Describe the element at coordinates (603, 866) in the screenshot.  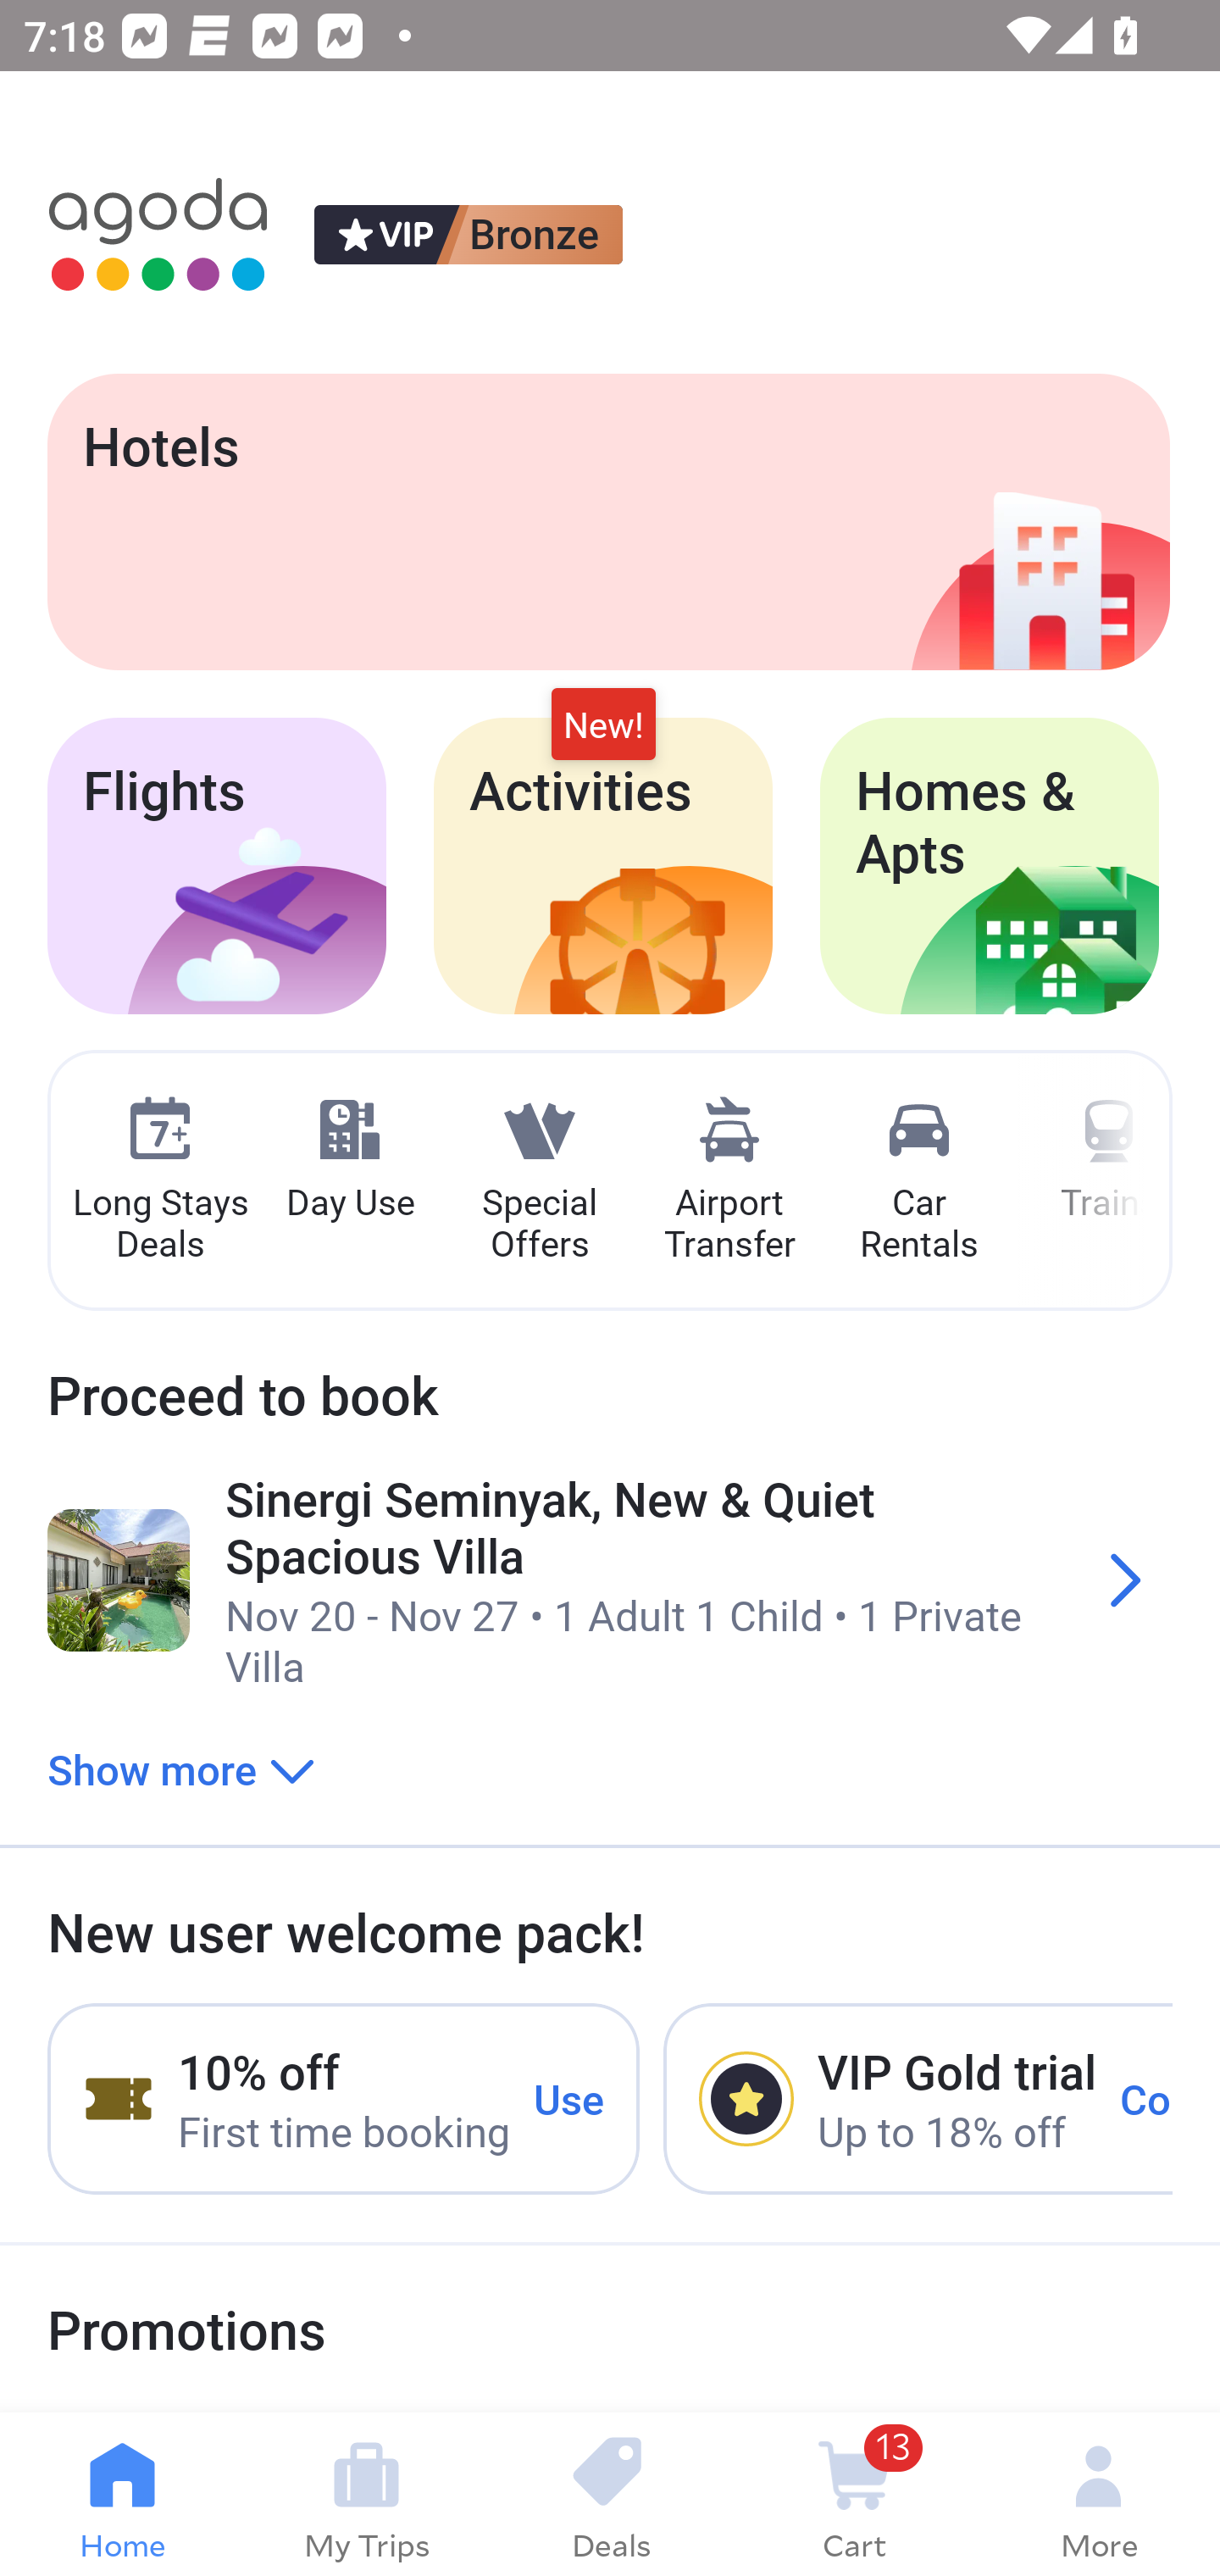
I see `Activities` at that location.